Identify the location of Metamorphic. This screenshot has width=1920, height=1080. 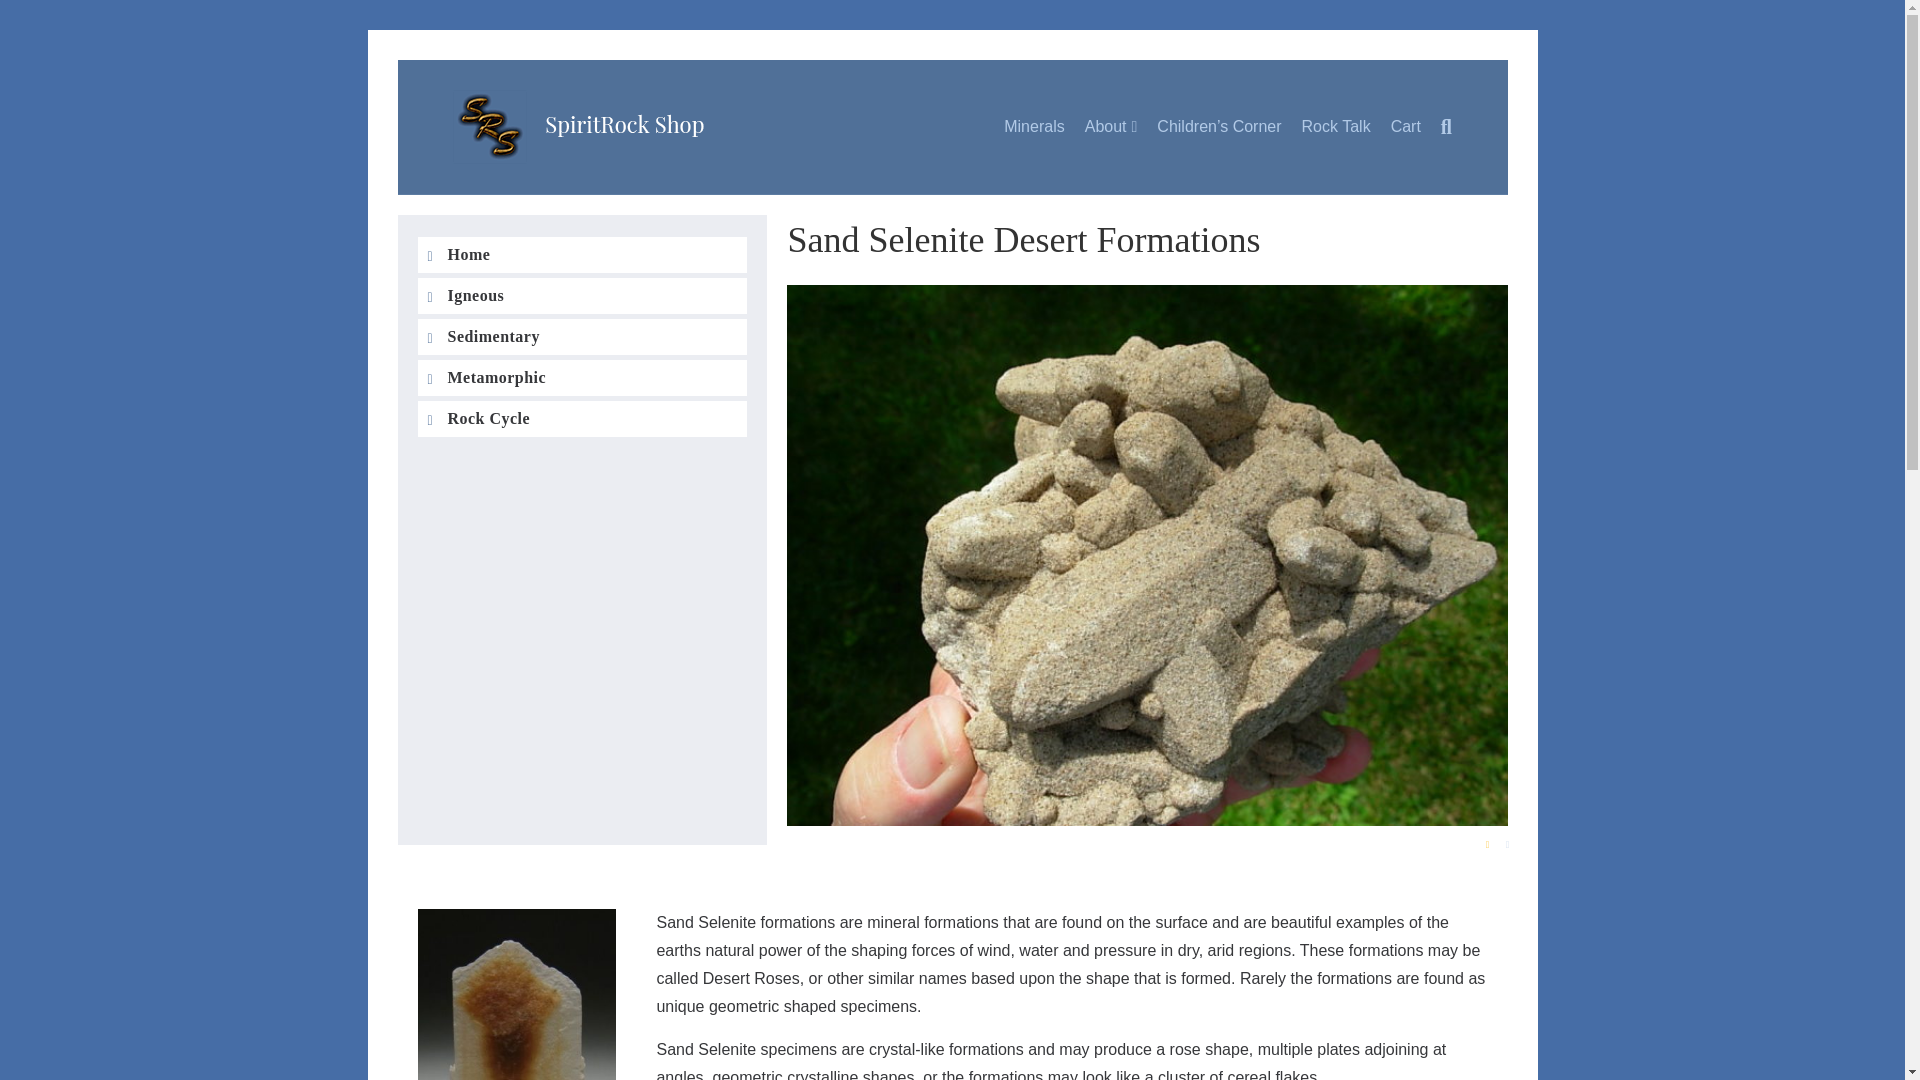
(583, 378).